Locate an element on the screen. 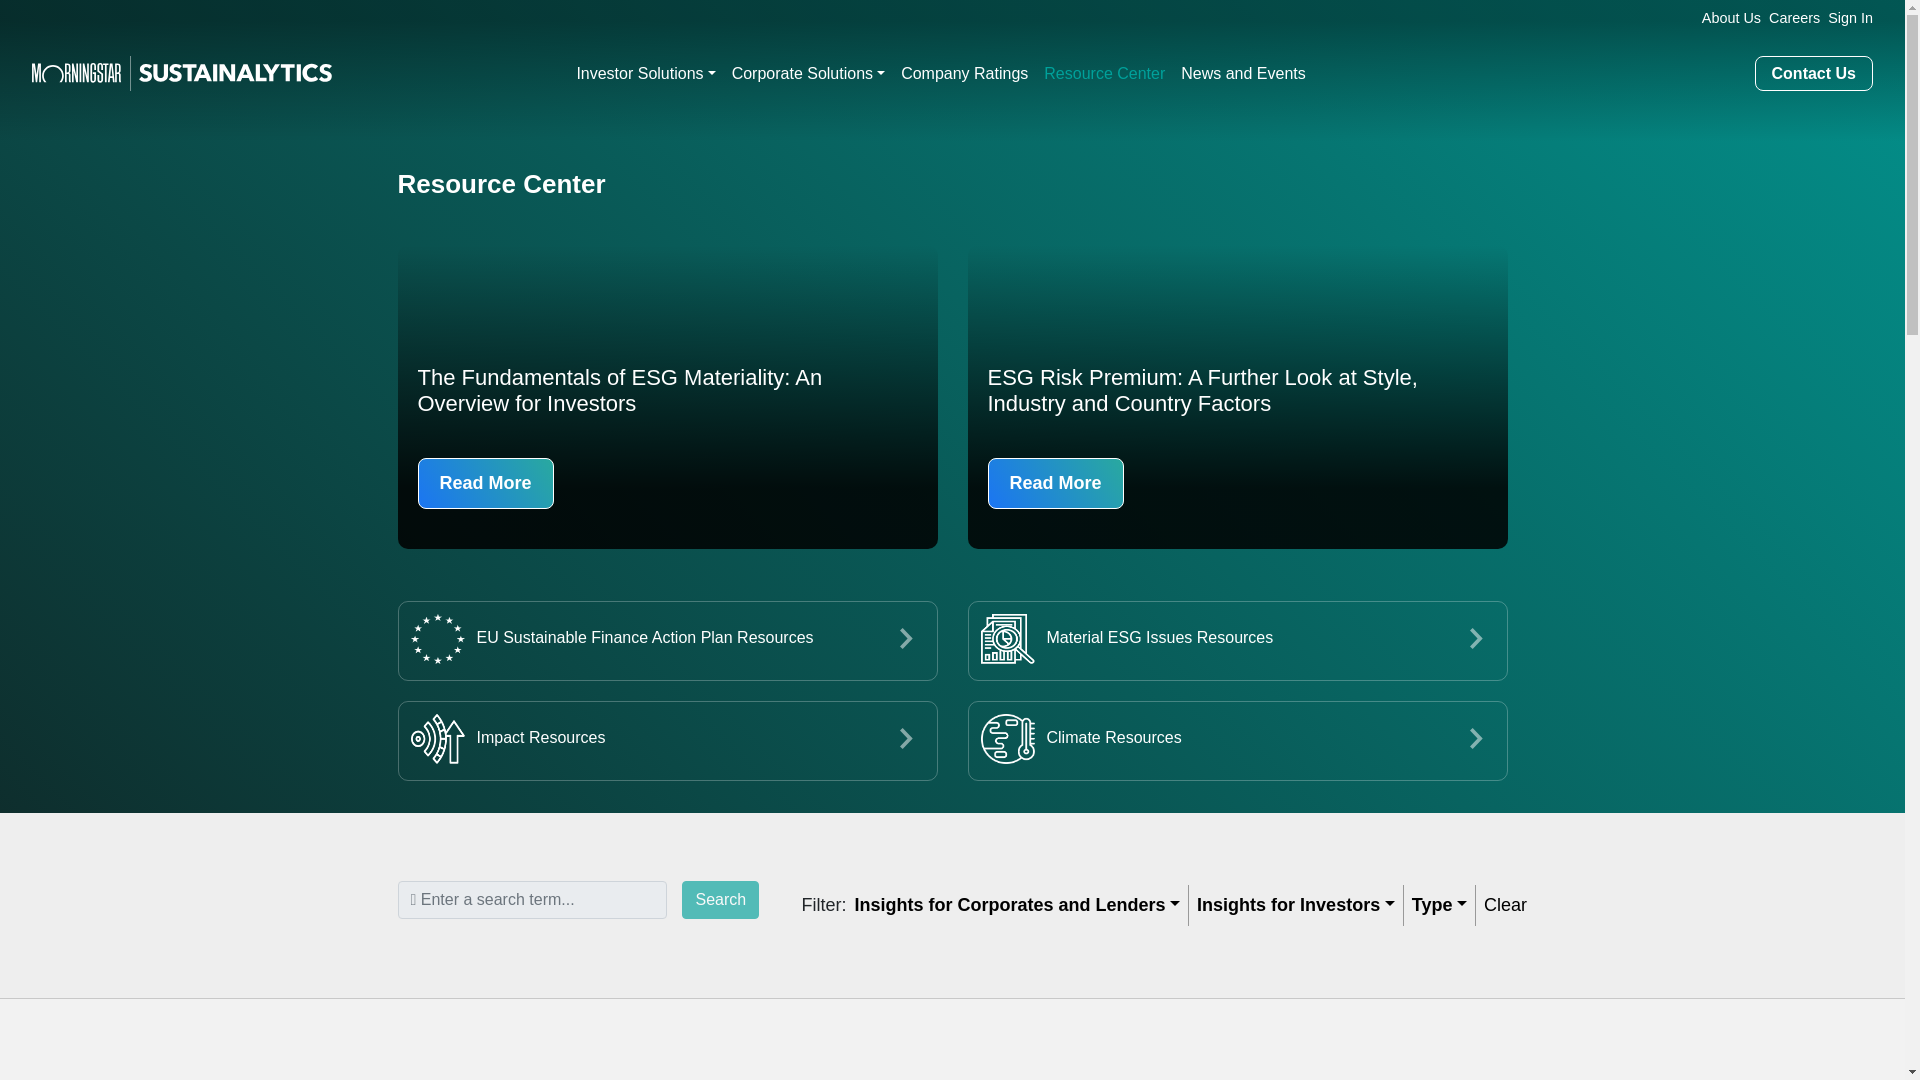 This screenshot has height=1080, width=1920. Search input is located at coordinates (532, 900).